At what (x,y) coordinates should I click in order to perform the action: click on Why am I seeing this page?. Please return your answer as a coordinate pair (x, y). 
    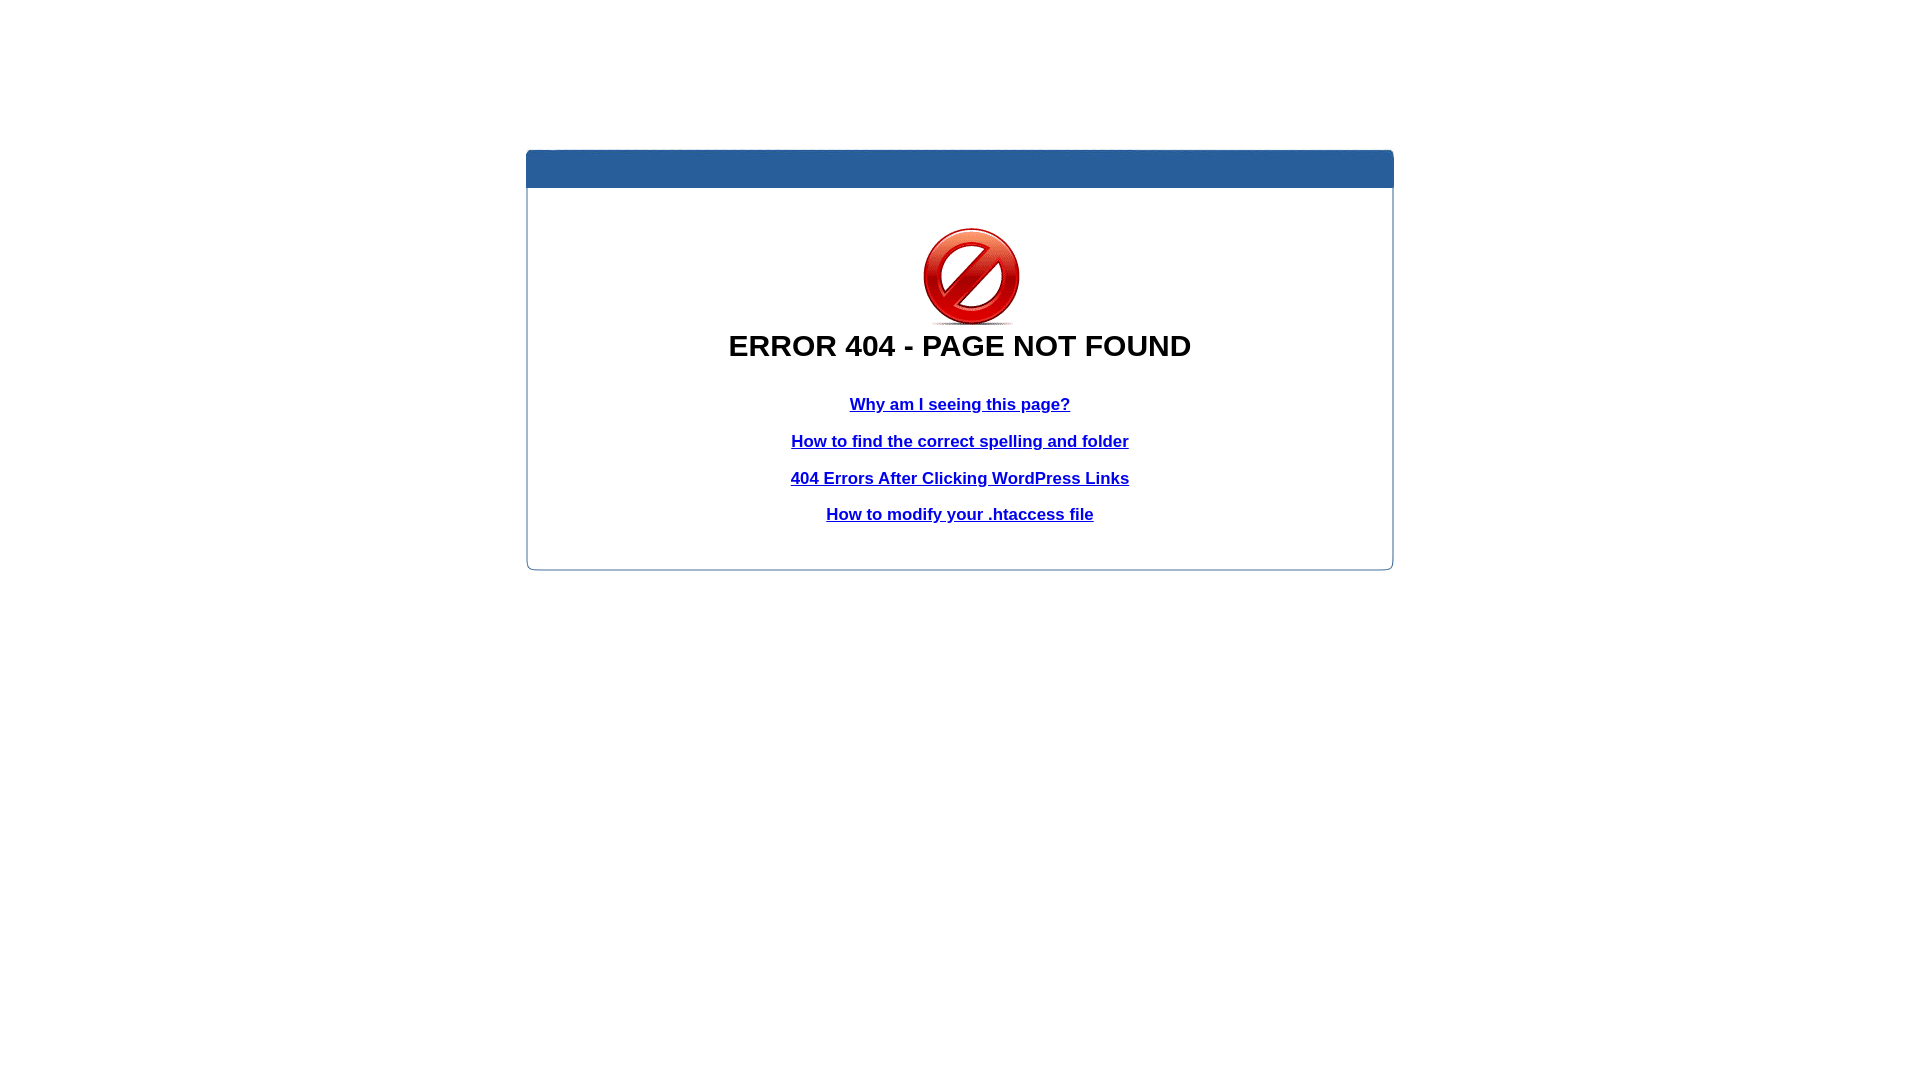
    Looking at the image, I should click on (960, 404).